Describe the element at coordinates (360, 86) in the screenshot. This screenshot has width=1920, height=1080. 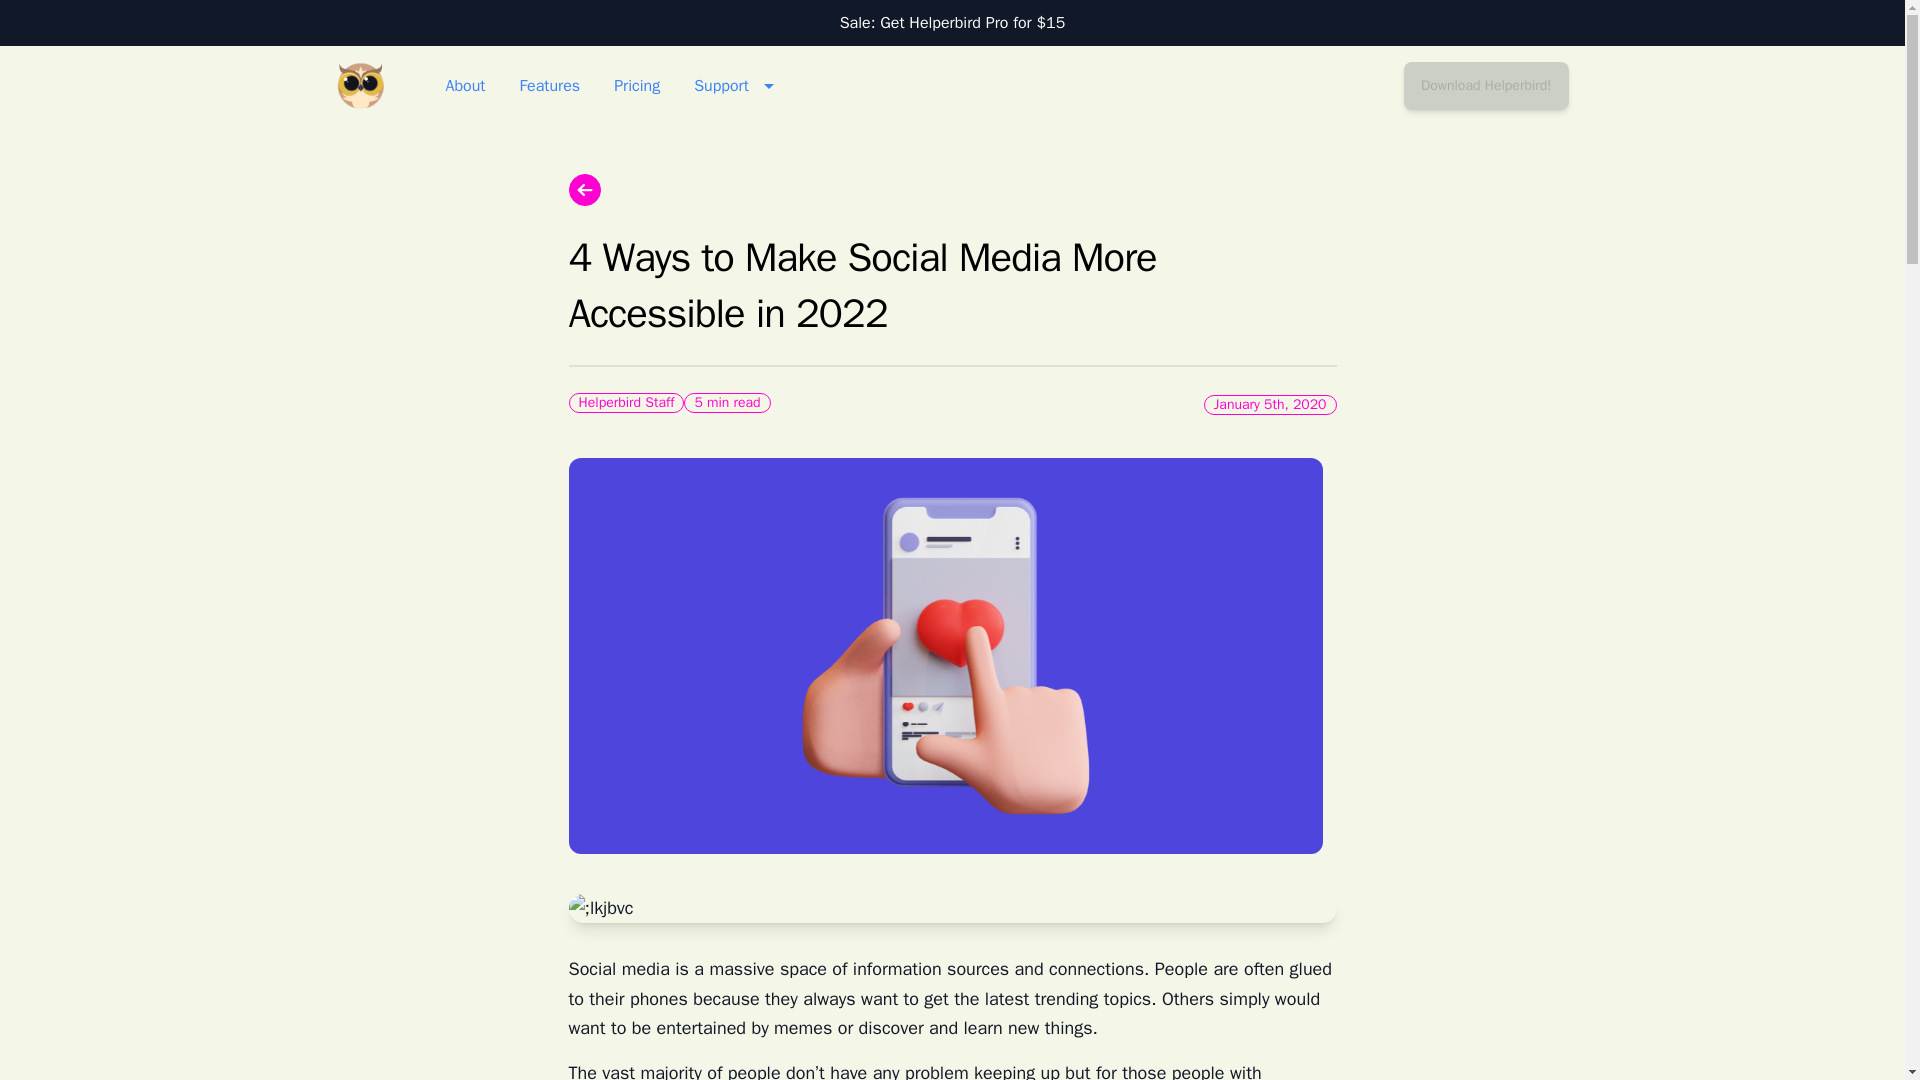
I see `Pricing` at that location.